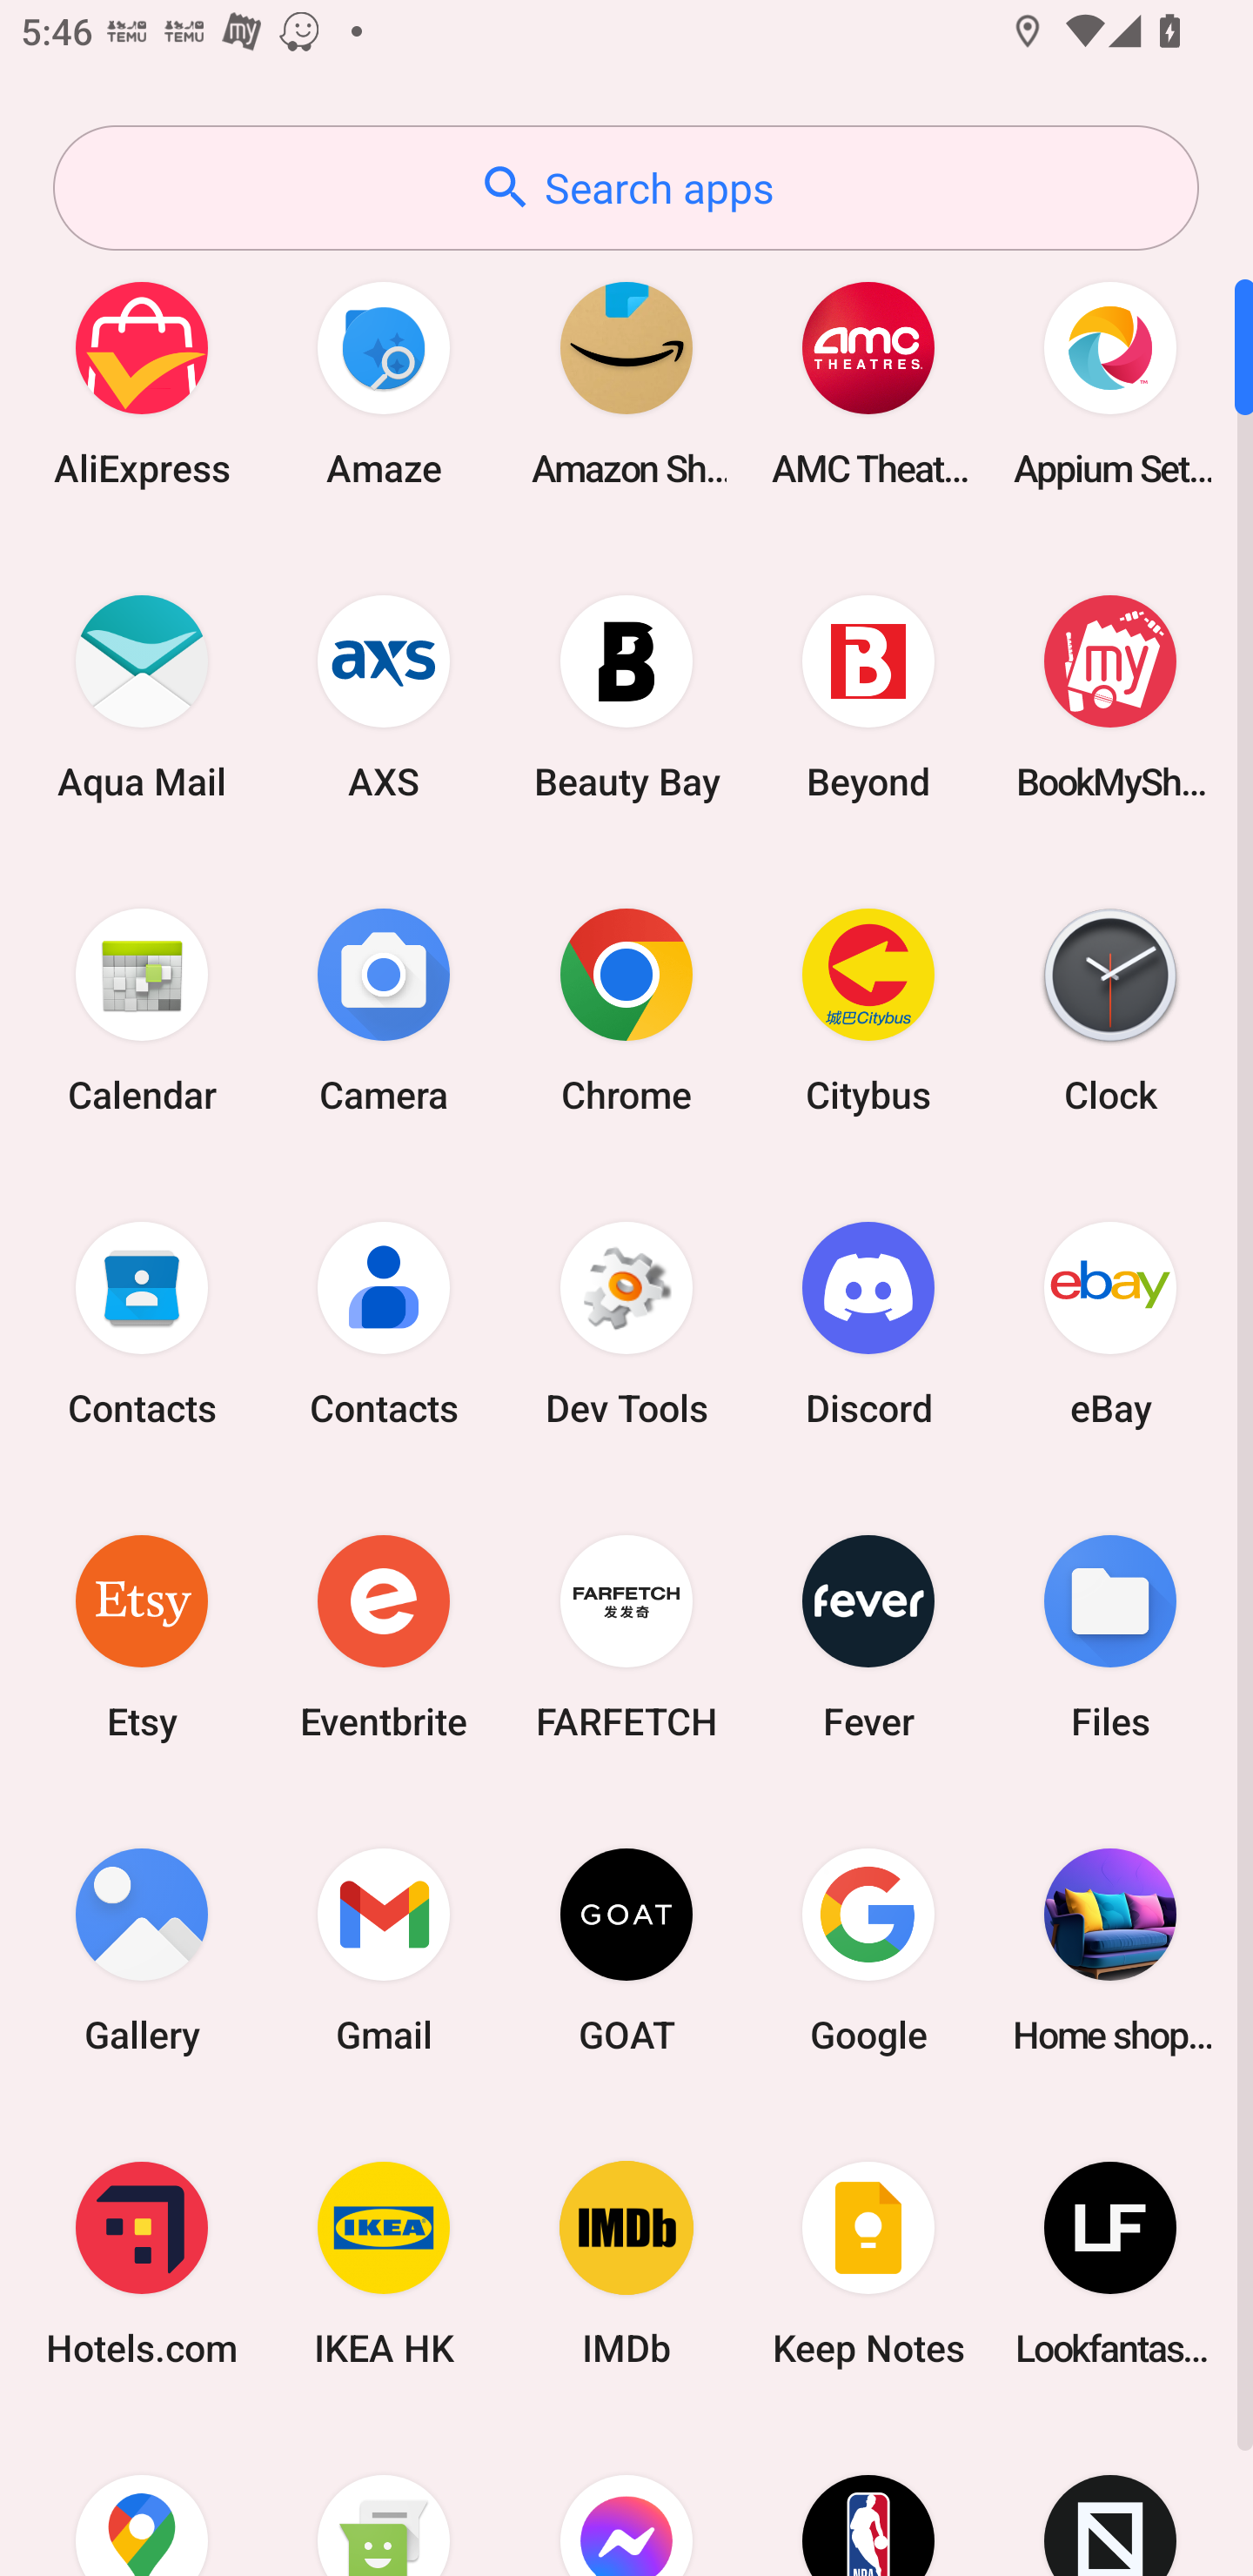 The image size is (1253, 2576). What do you see at coordinates (626, 1323) in the screenshot?
I see `Dev Tools` at bounding box center [626, 1323].